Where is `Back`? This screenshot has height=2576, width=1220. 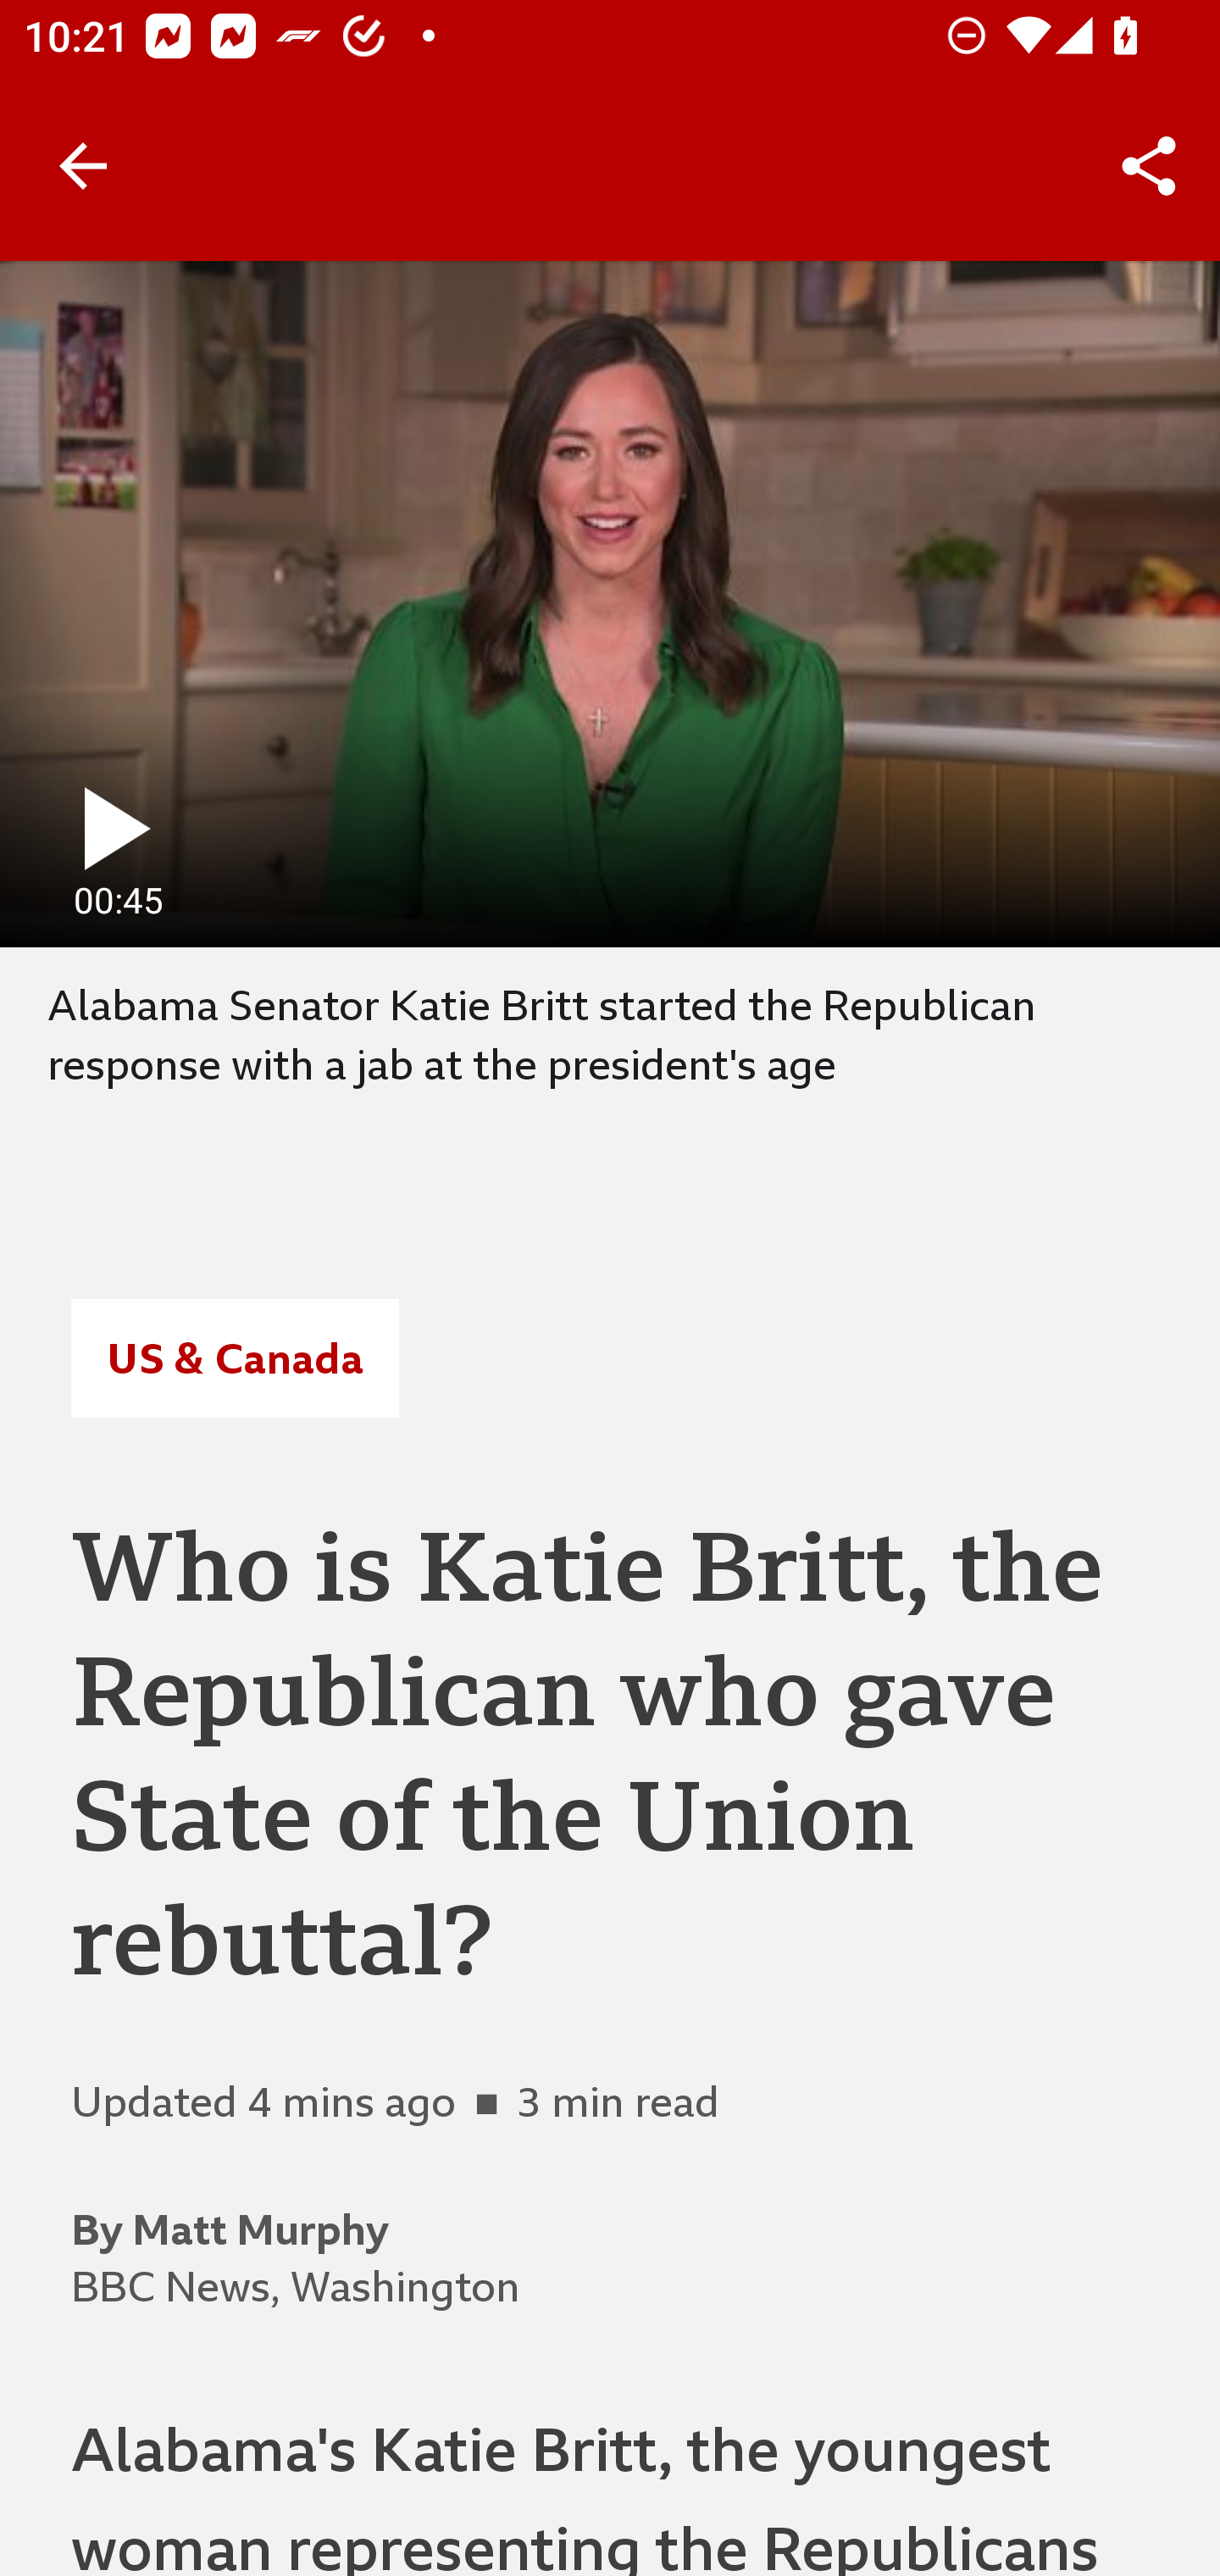 Back is located at coordinates (83, 166).